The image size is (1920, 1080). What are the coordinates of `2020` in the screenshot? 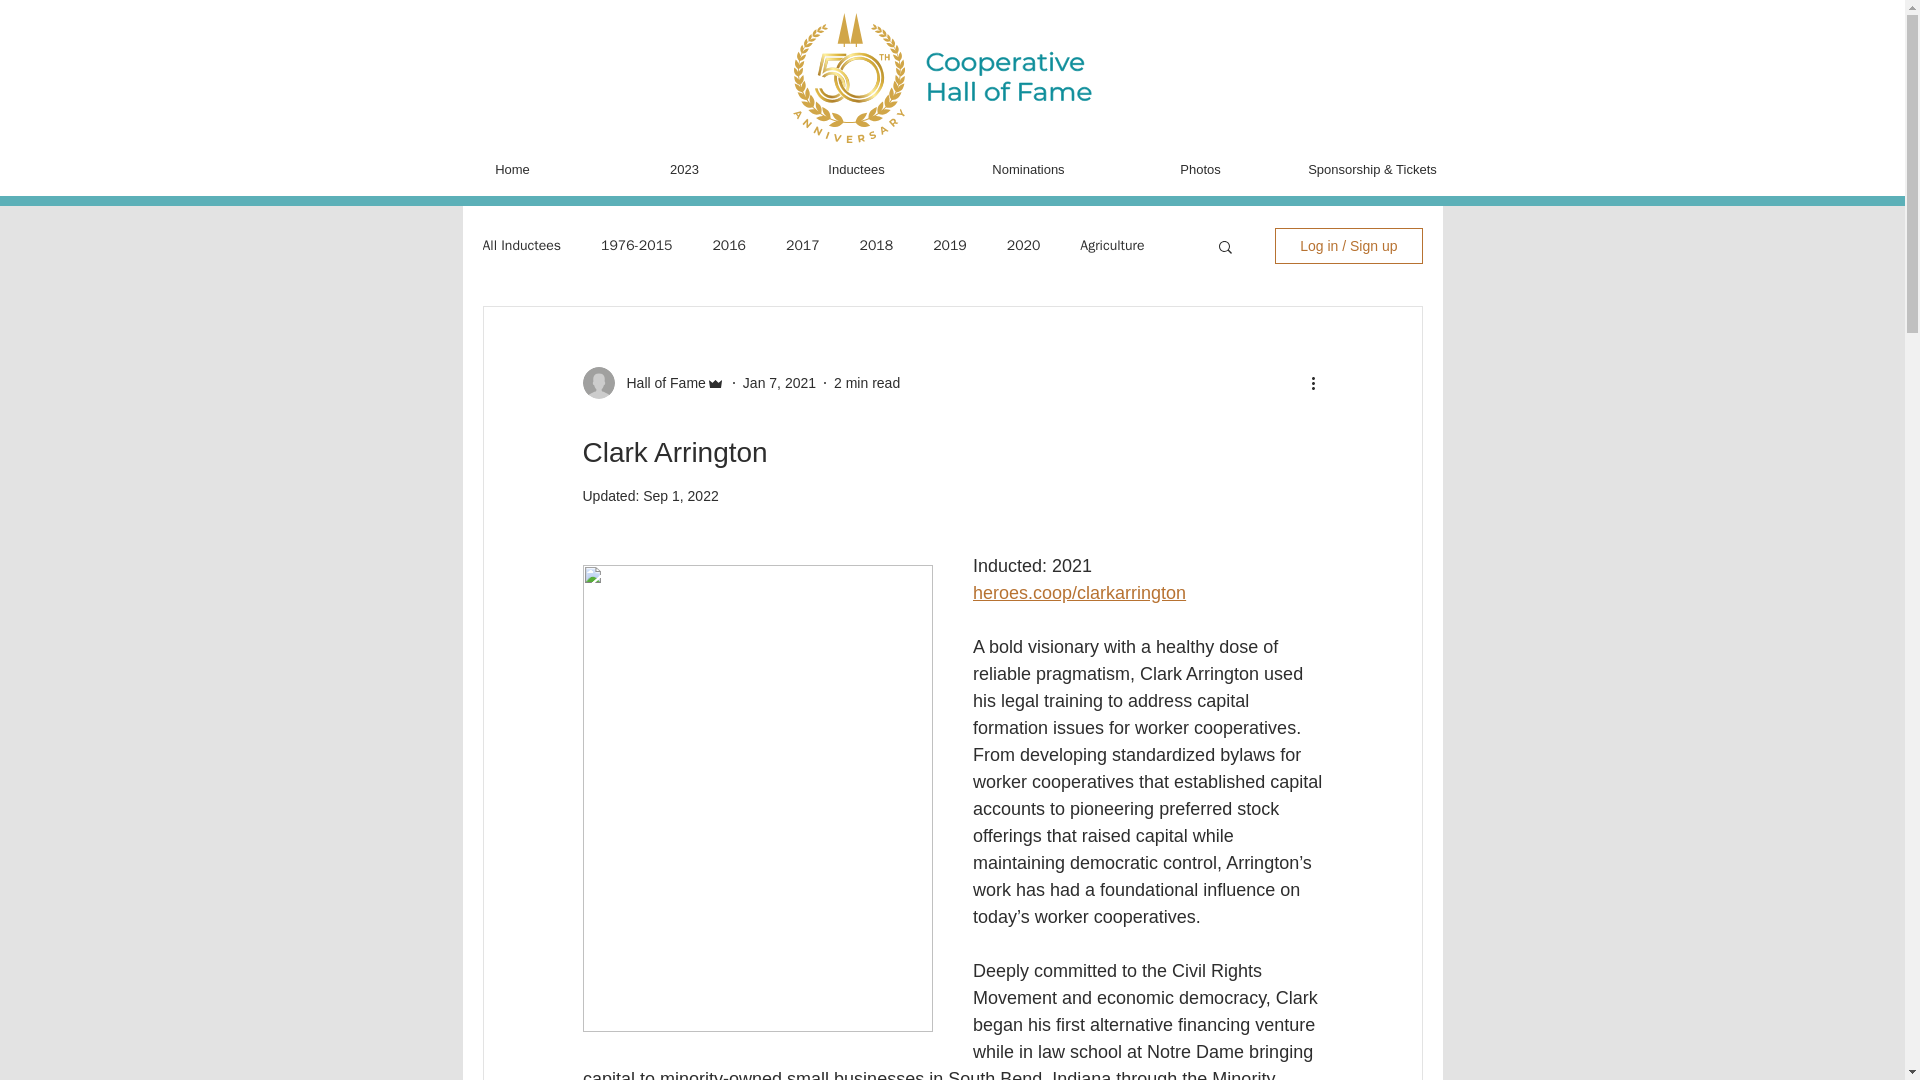 It's located at (1023, 245).